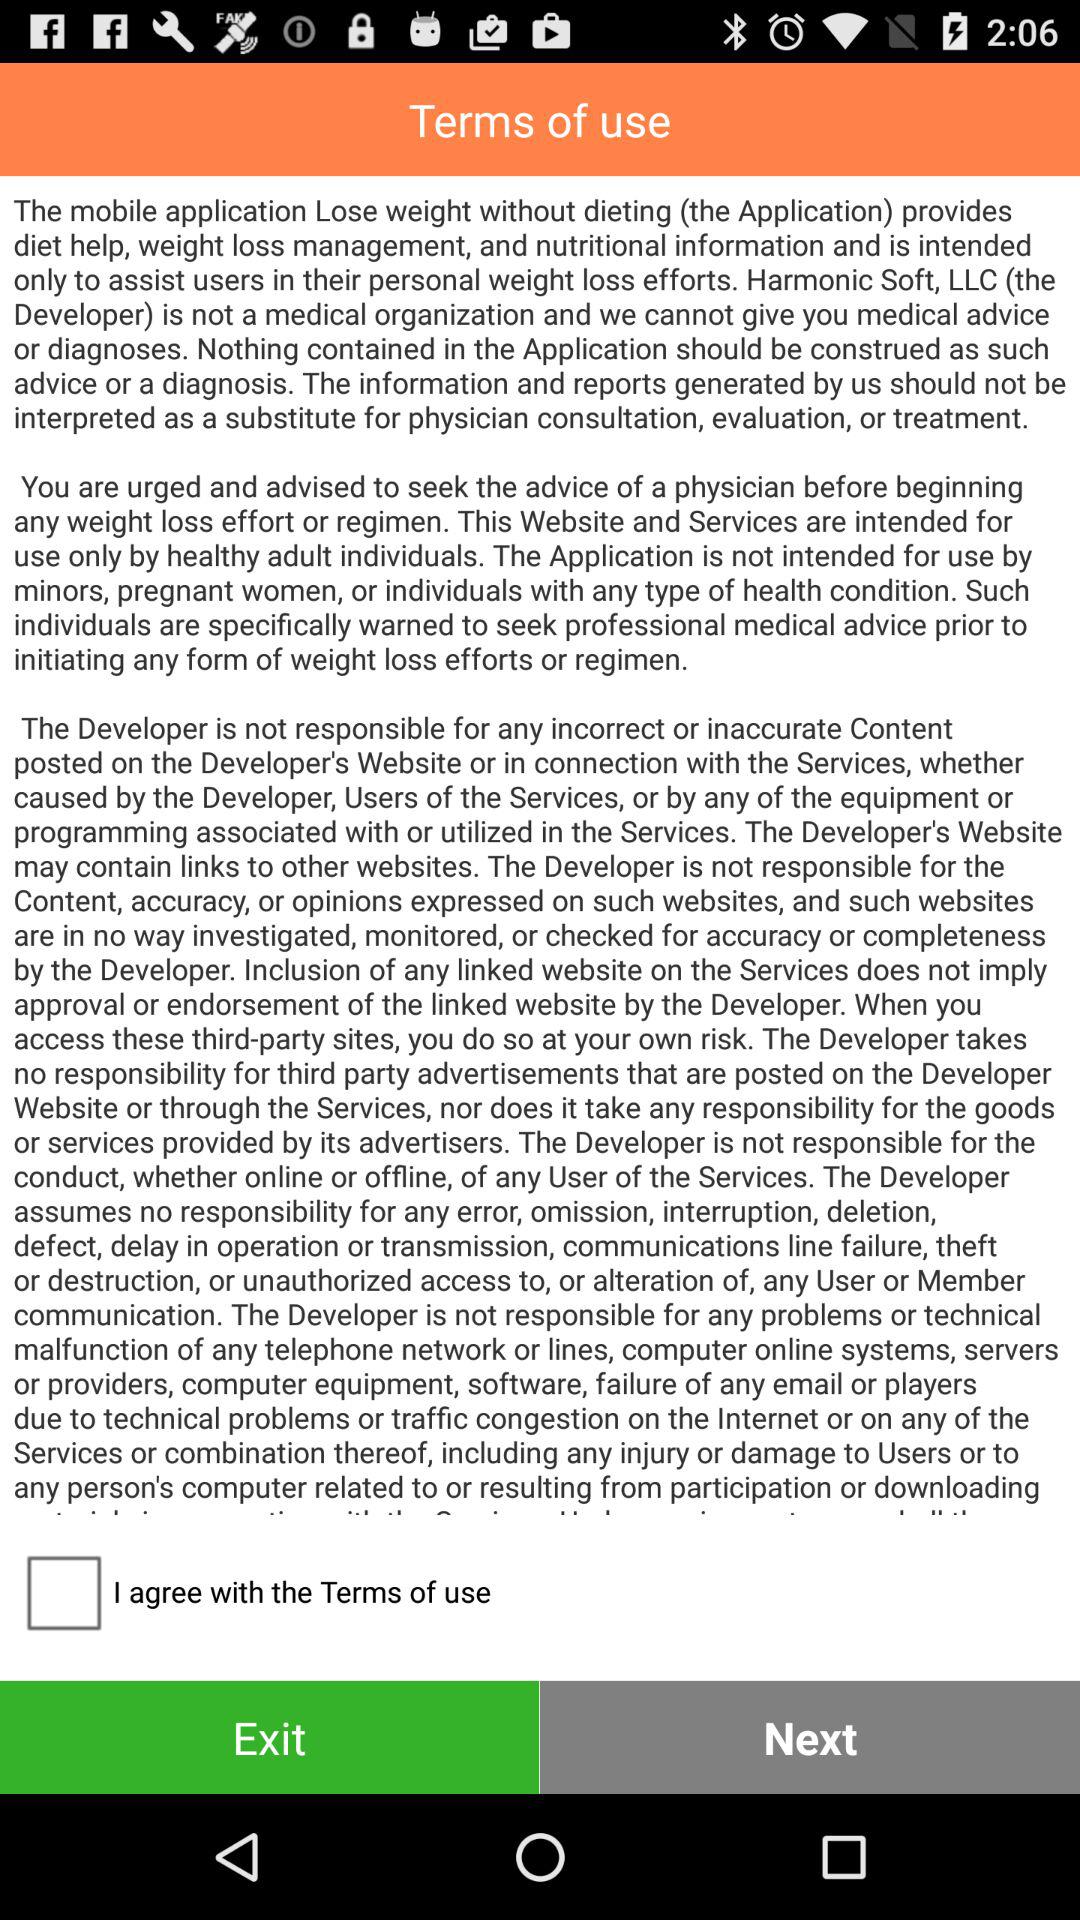 The height and width of the screenshot is (1920, 1080). Describe the element at coordinates (810, 1736) in the screenshot. I see `swipe until next` at that location.